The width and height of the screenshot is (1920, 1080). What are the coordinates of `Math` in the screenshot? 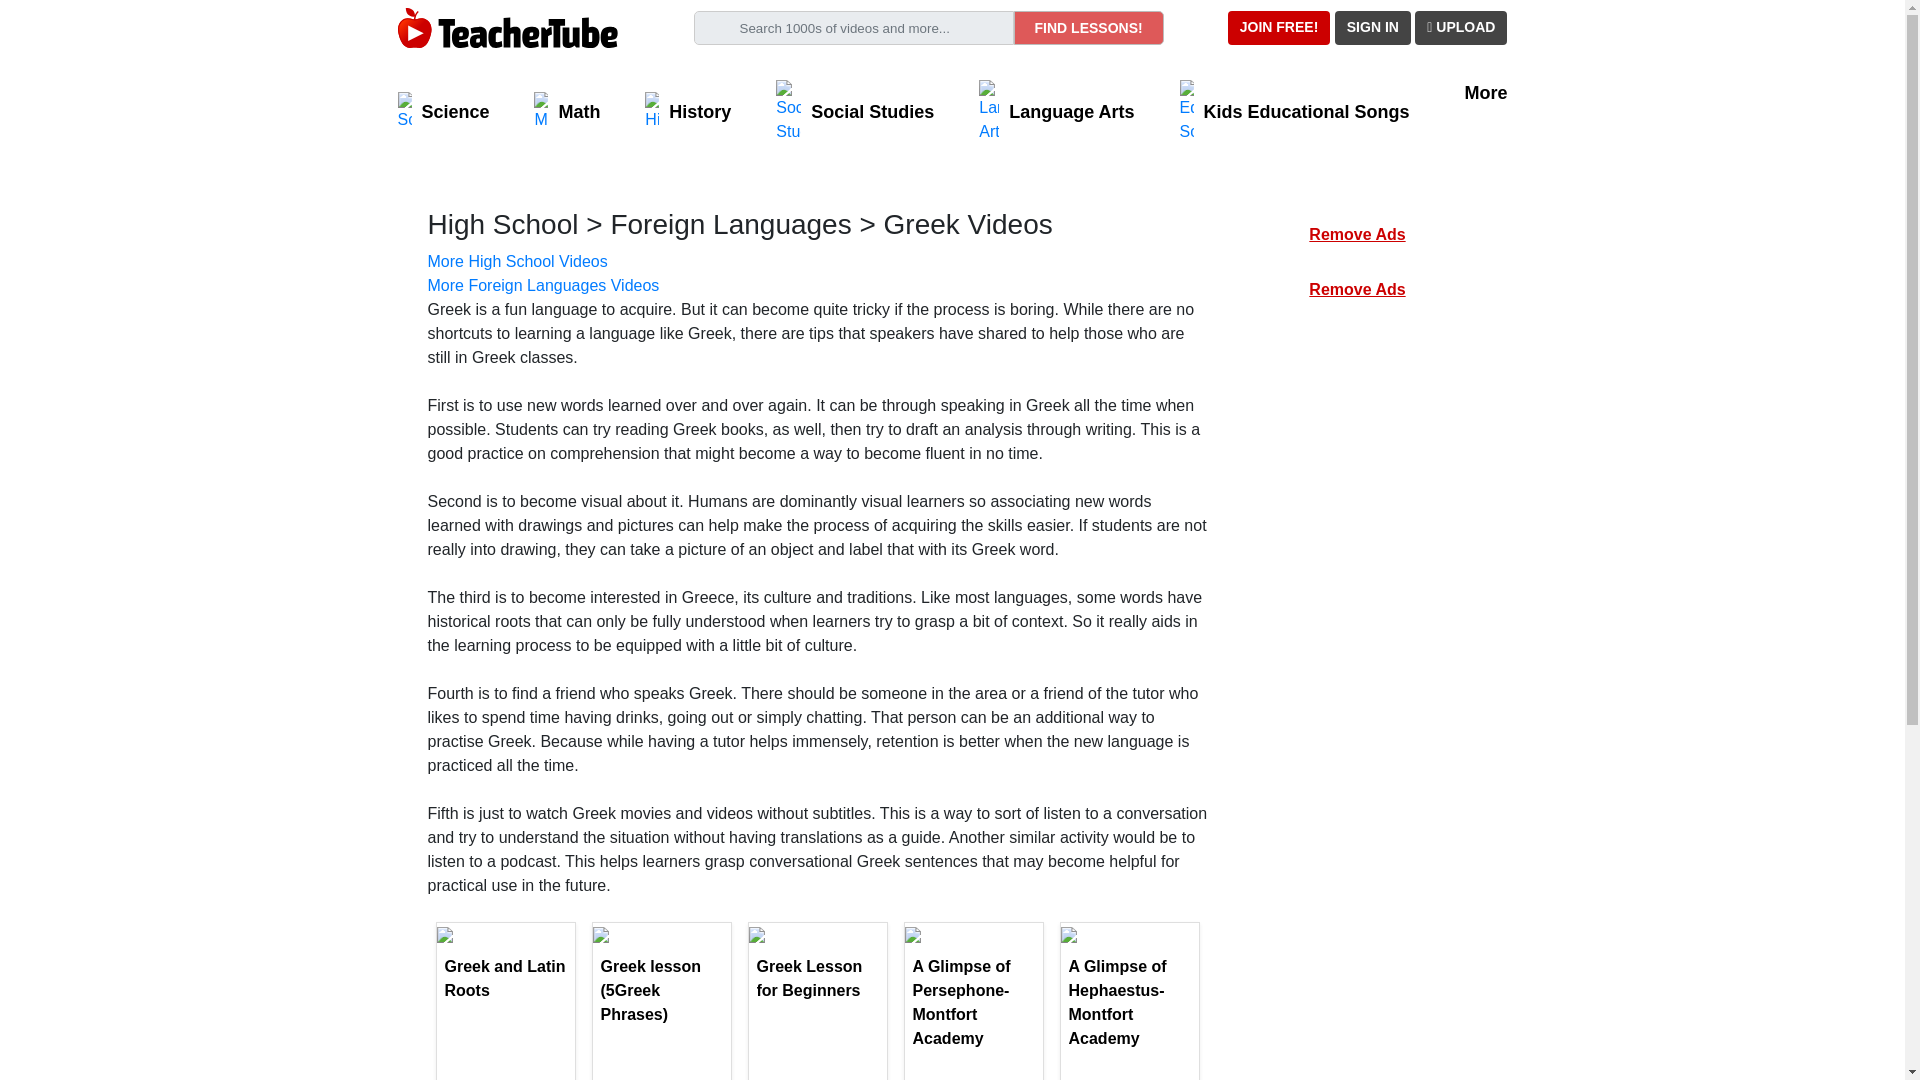 It's located at (566, 111).